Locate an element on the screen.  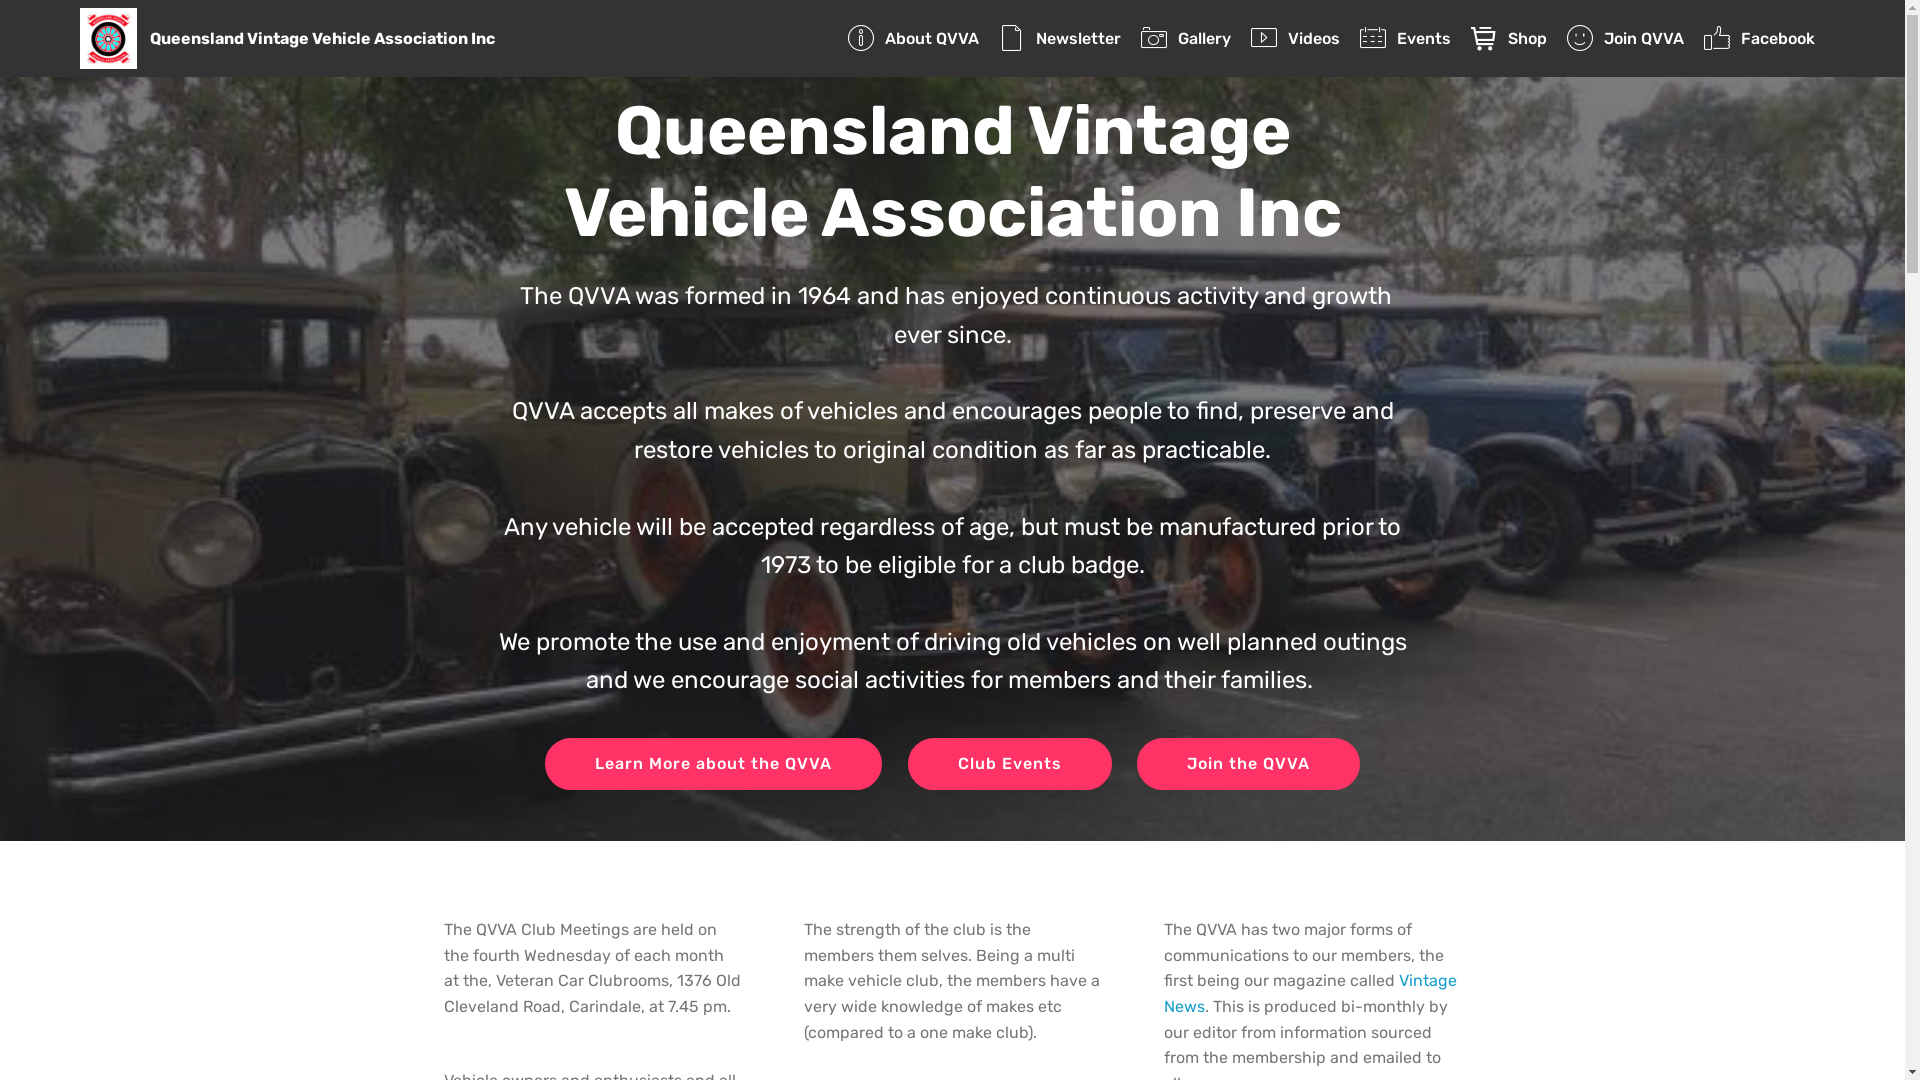
Vintage News is located at coordinates (1310, 994).